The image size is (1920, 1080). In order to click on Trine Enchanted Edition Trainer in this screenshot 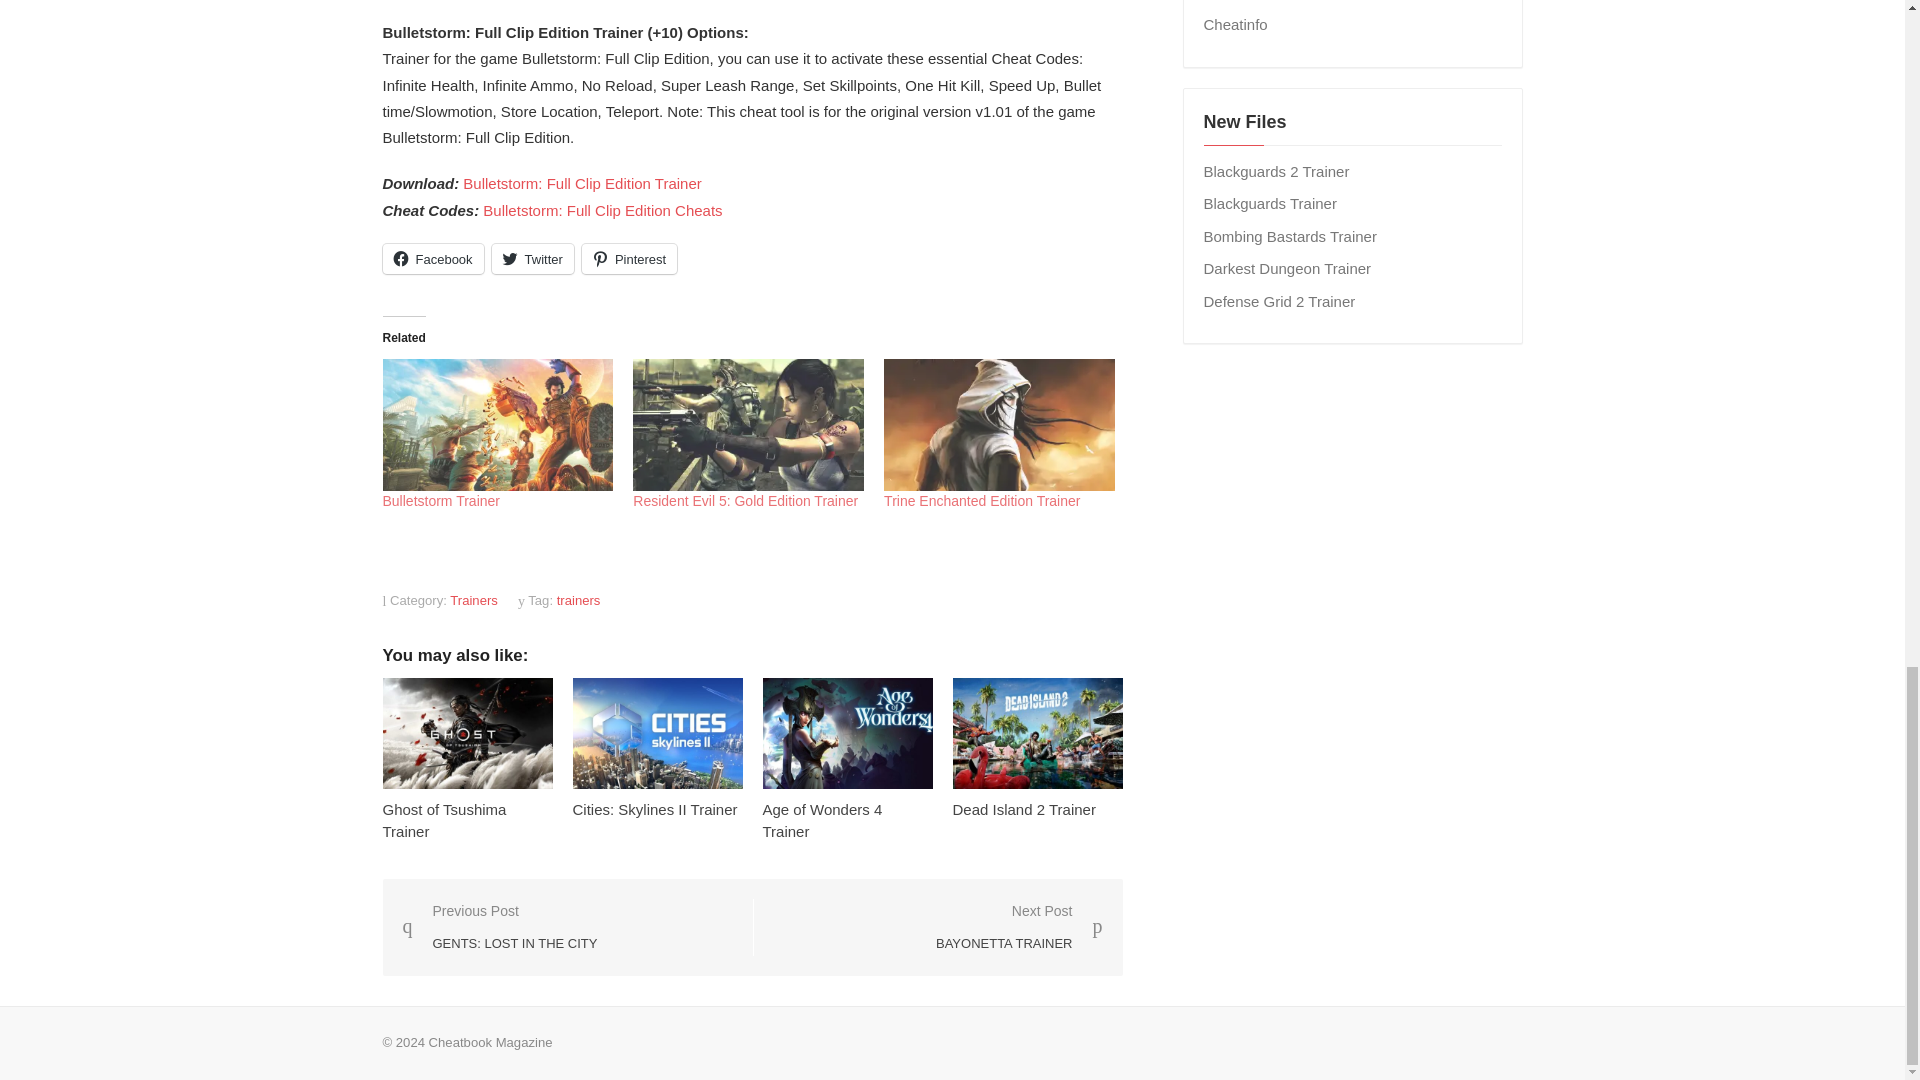, I will do `click(981, 500)`.